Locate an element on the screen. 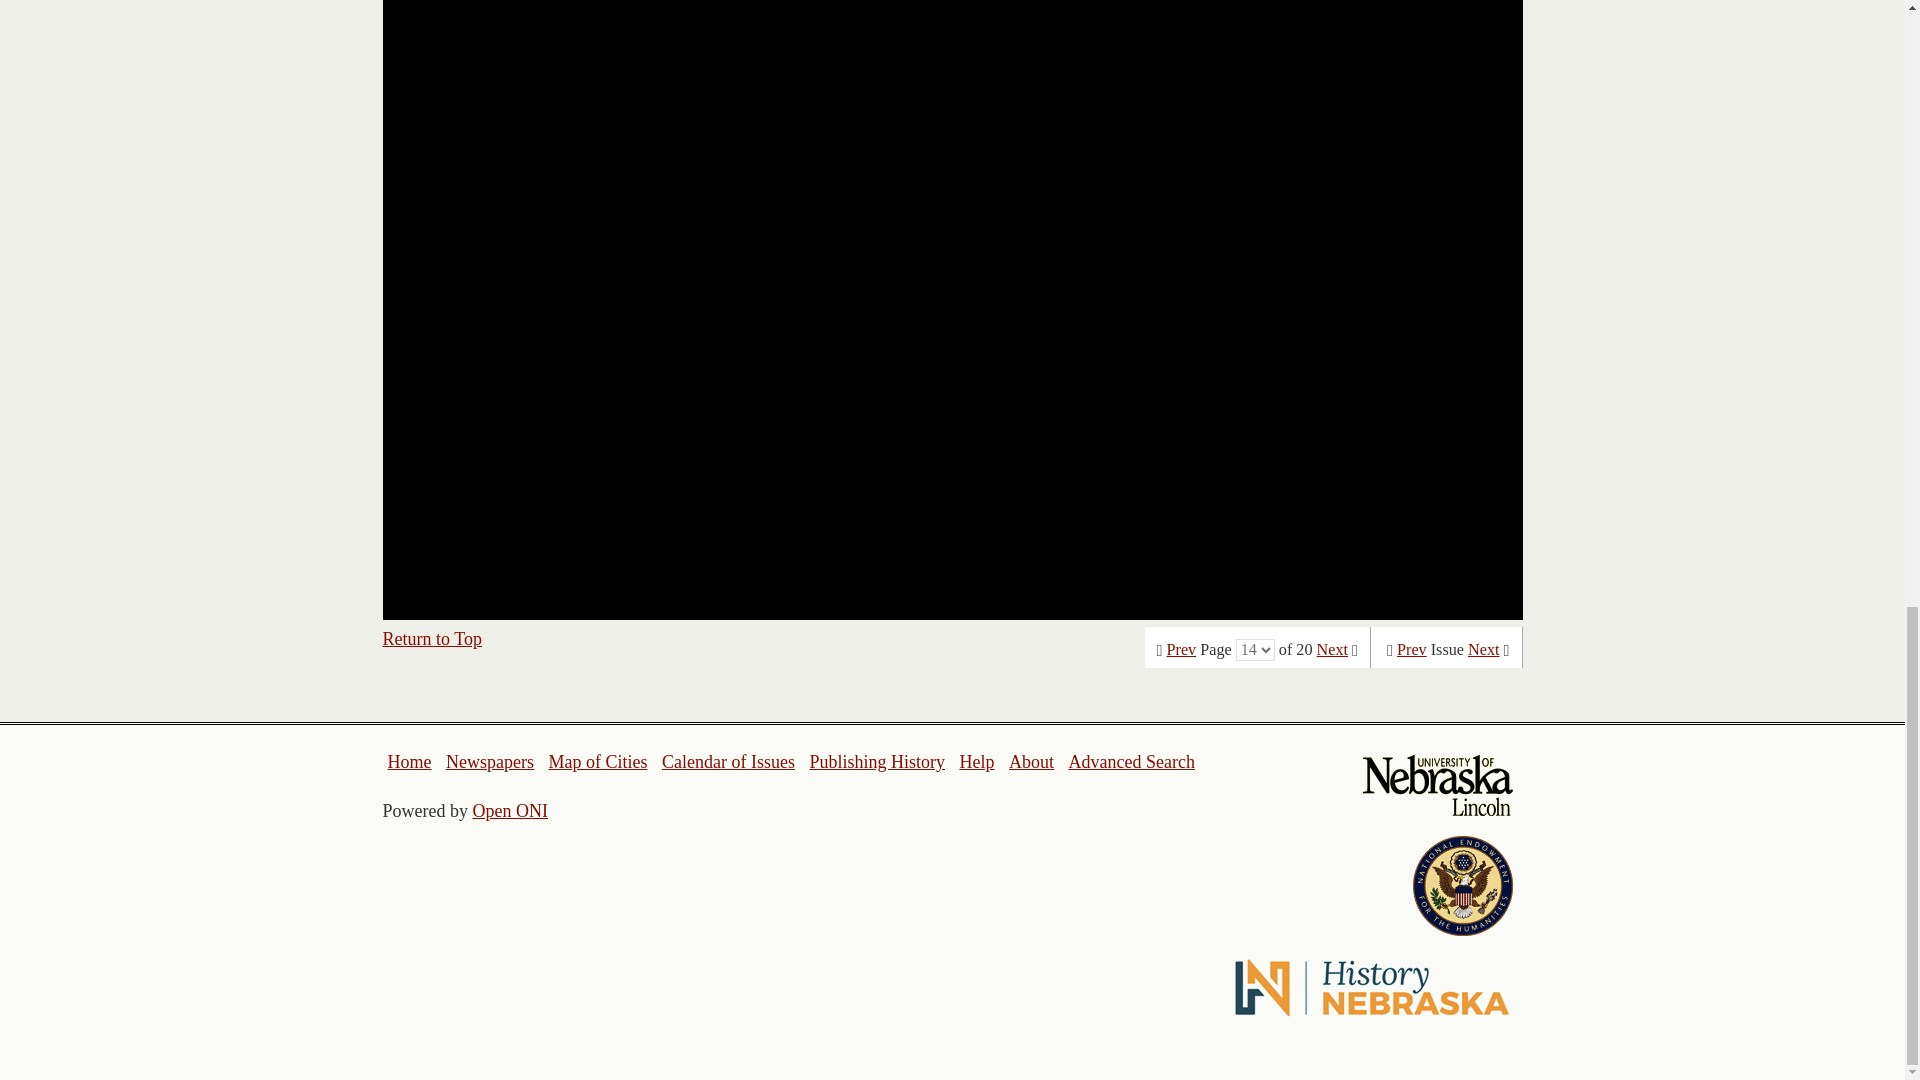 This screenshot has width=1920, height=1080. Newspapers is located at coordinates (489, 762).